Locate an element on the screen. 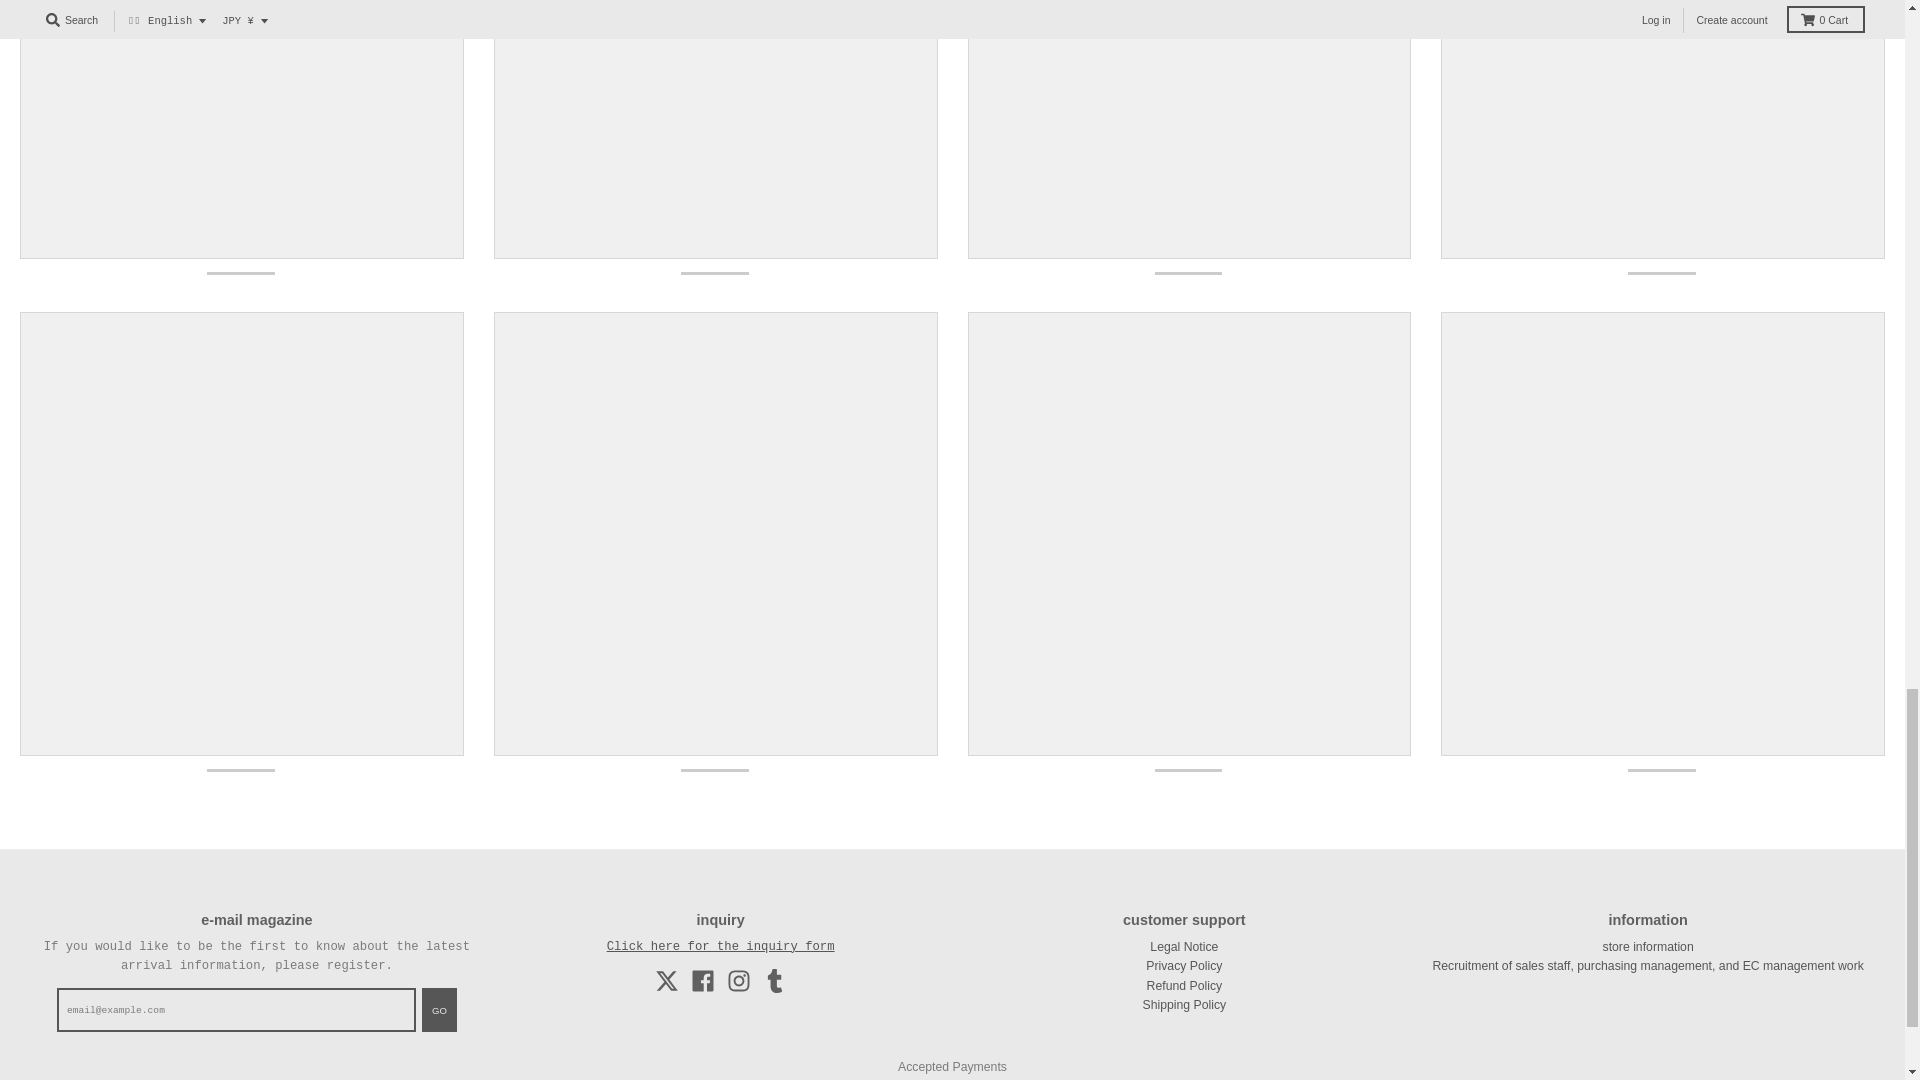 The height and width of the screenshot is (1080, 1920). Facebook - RADD LOUNGE is located at coordinates (702, 980).